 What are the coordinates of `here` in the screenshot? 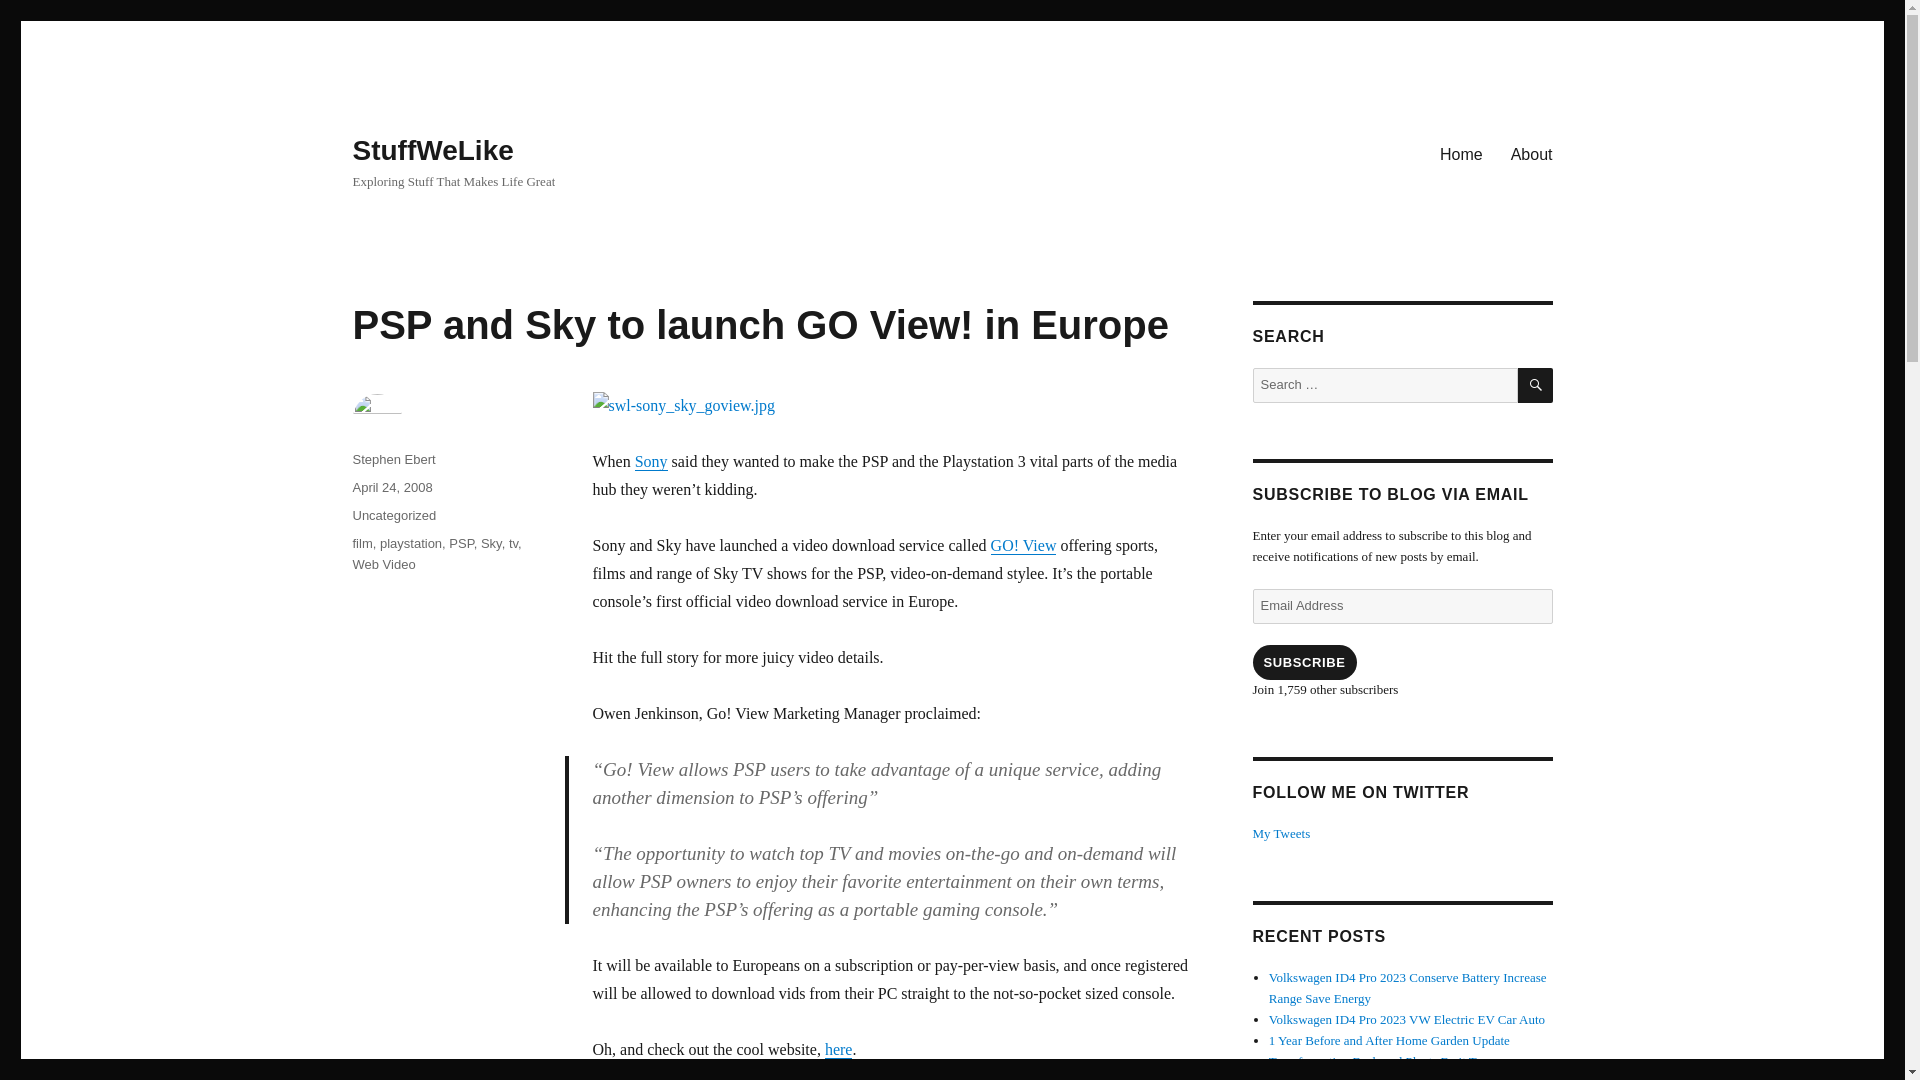 It's located at (838, 1050).